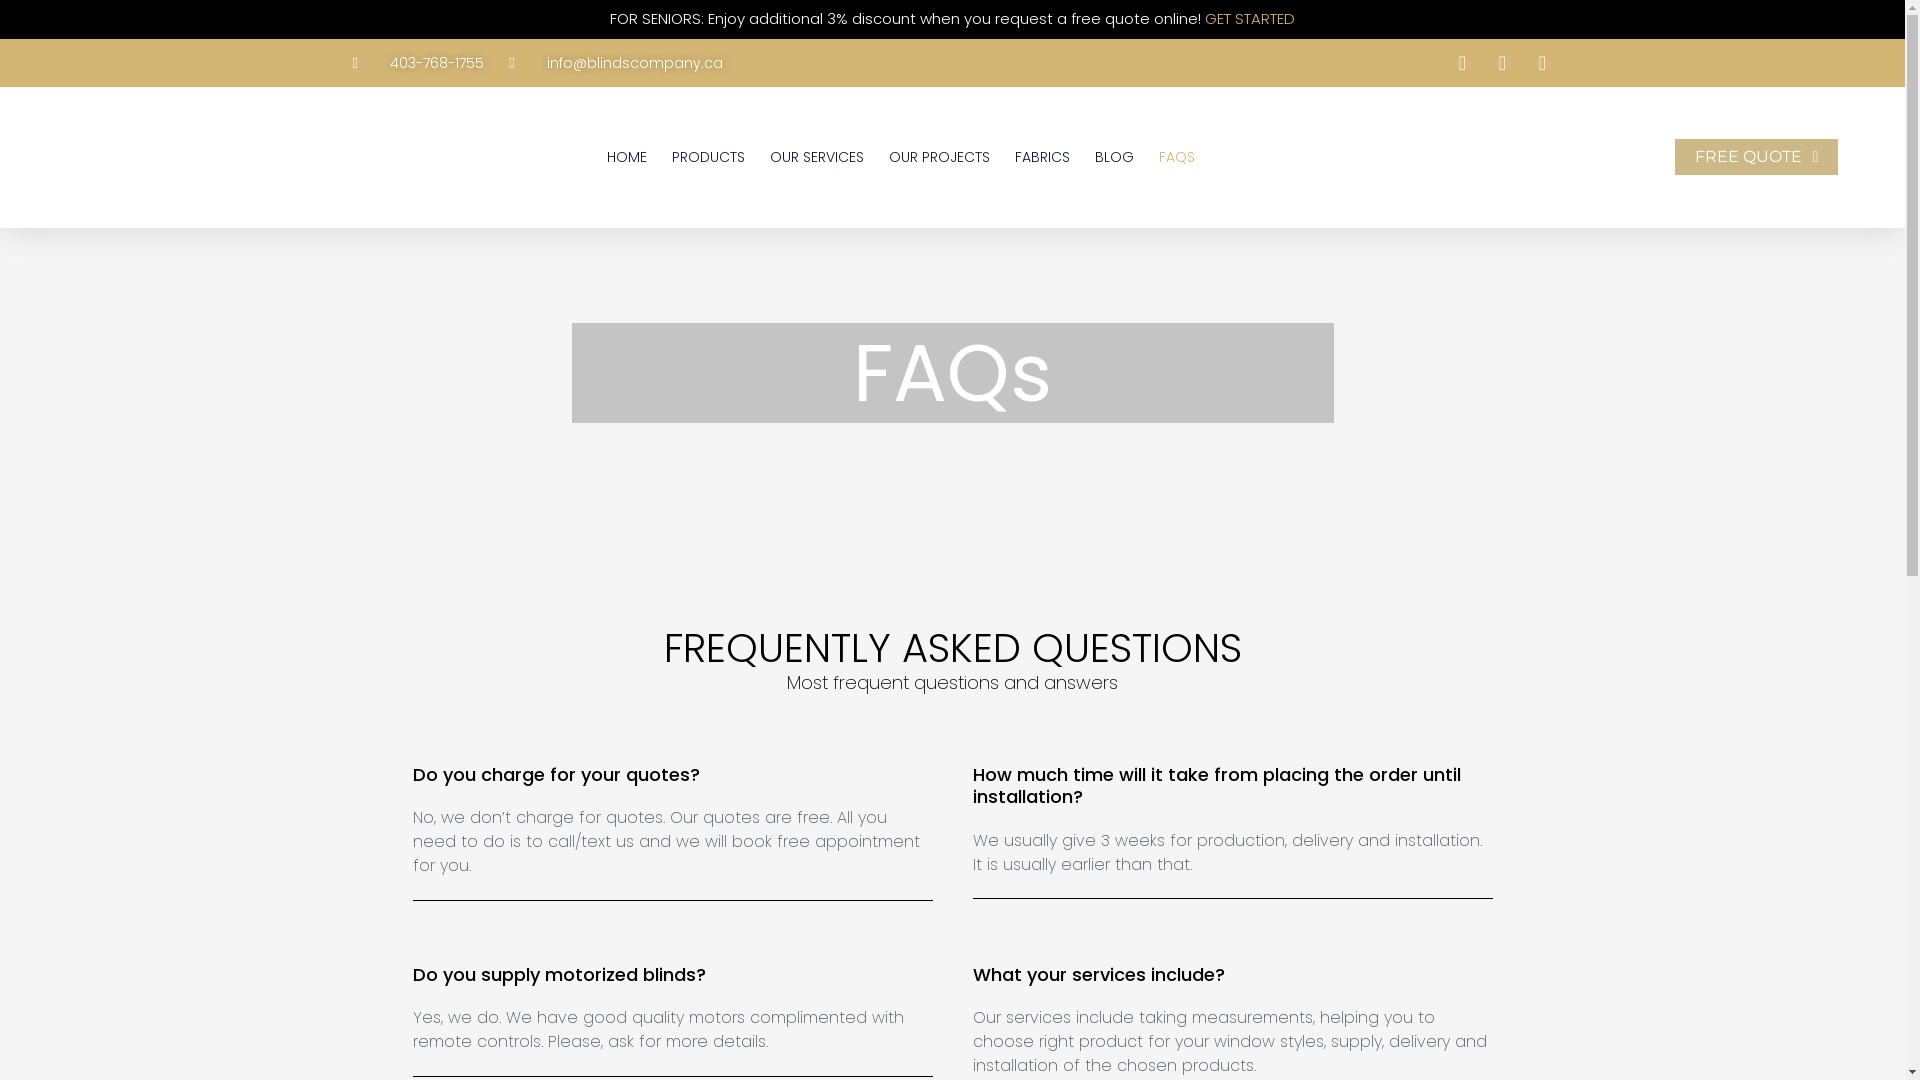 This screenshot has width=1920, height=1080. Describe the element at coordinates (1042, 157) in the screenshot. I see `FABRICS` at that location.